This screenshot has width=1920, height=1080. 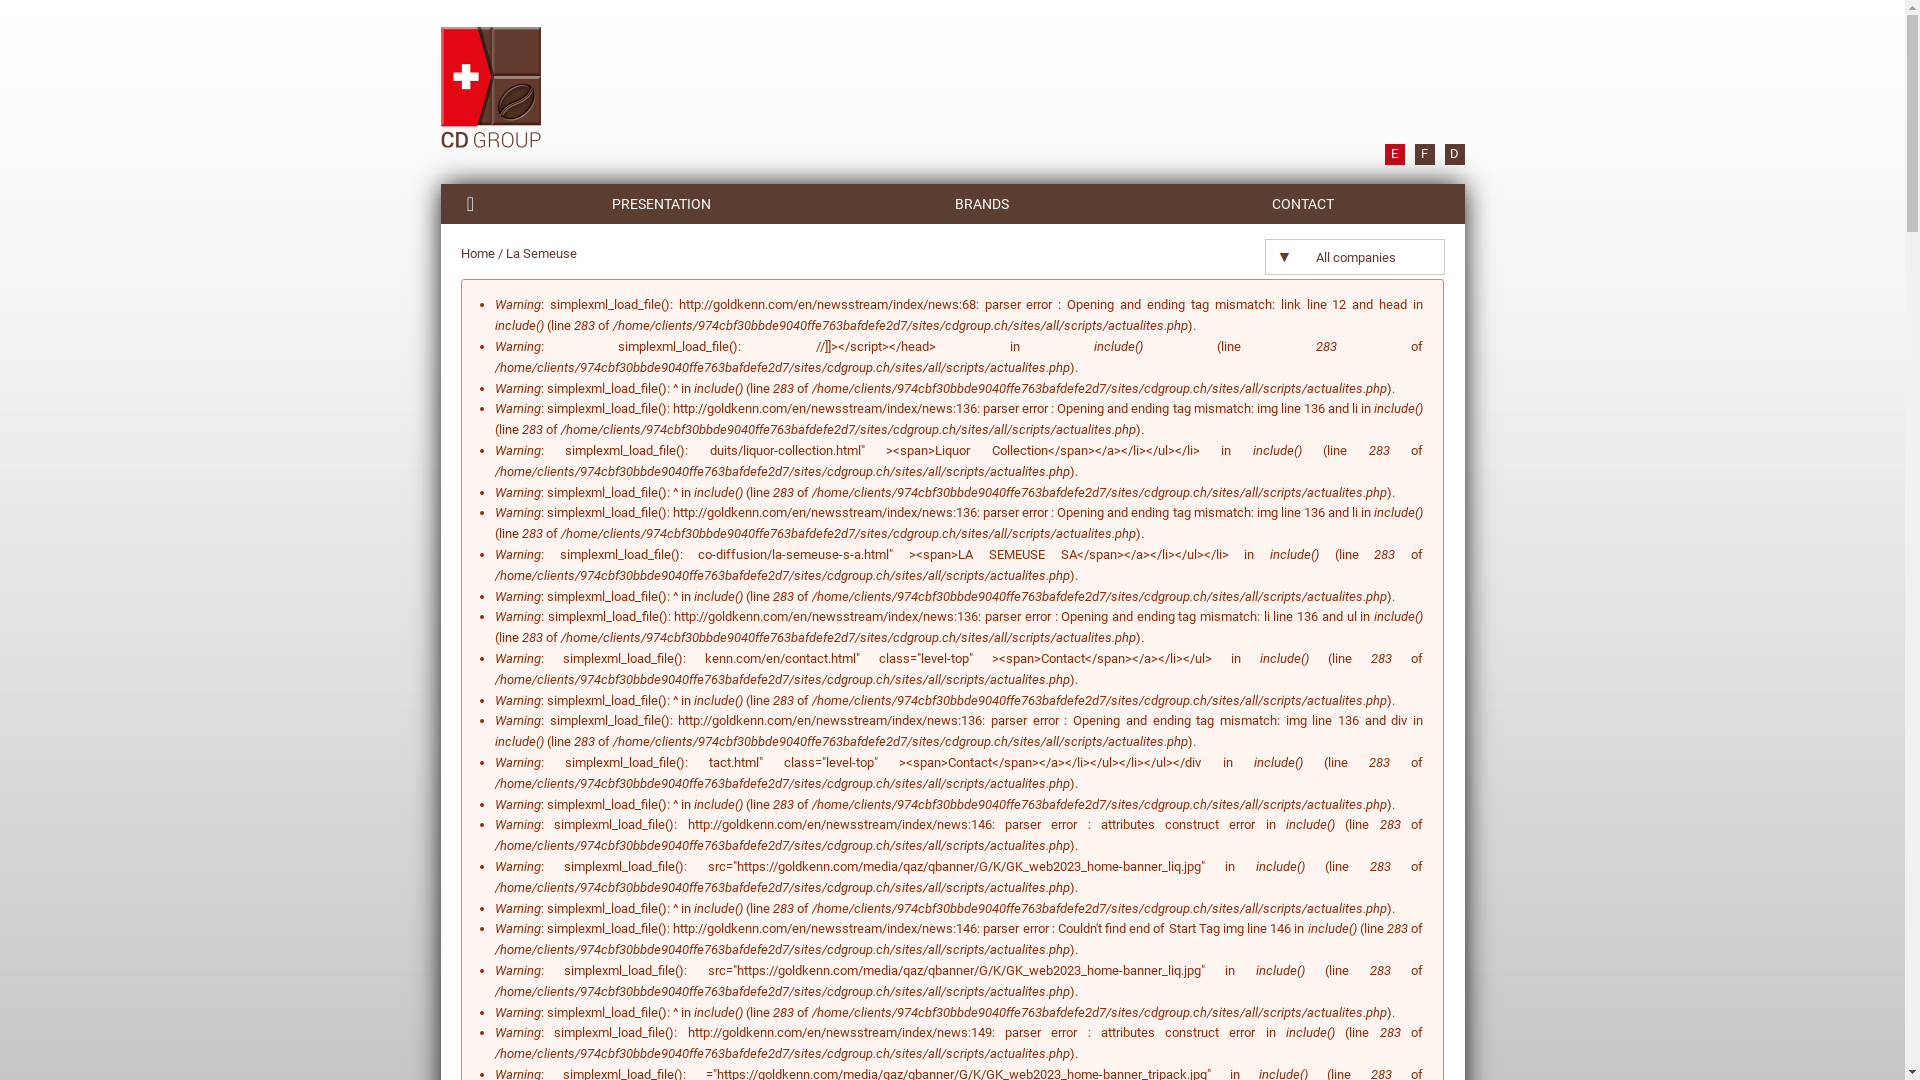 What do you see at coordinates (478, 254) in the screenshot?
I see `Home` at bounding box center [478, 254].